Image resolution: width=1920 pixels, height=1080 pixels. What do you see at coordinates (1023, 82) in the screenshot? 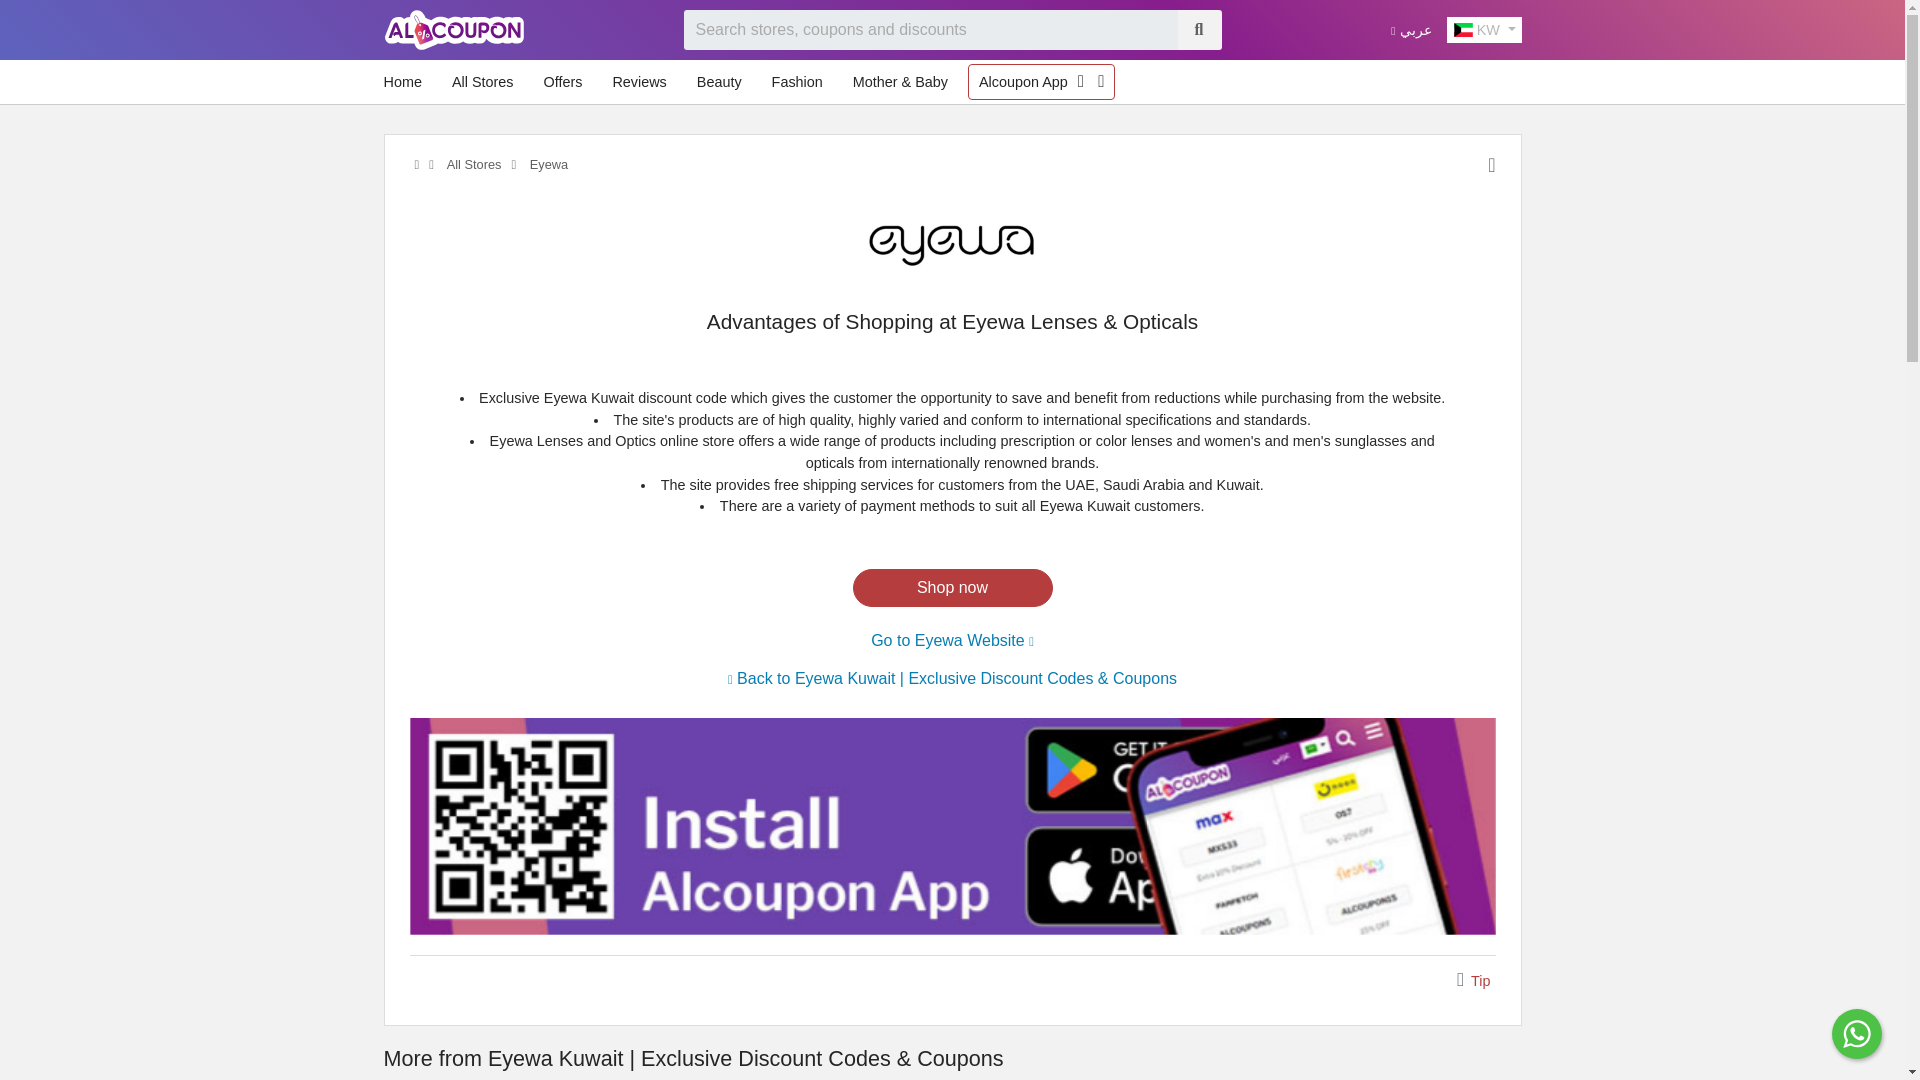
I see `Alcoupon App` at bounding box center [1023, 82].